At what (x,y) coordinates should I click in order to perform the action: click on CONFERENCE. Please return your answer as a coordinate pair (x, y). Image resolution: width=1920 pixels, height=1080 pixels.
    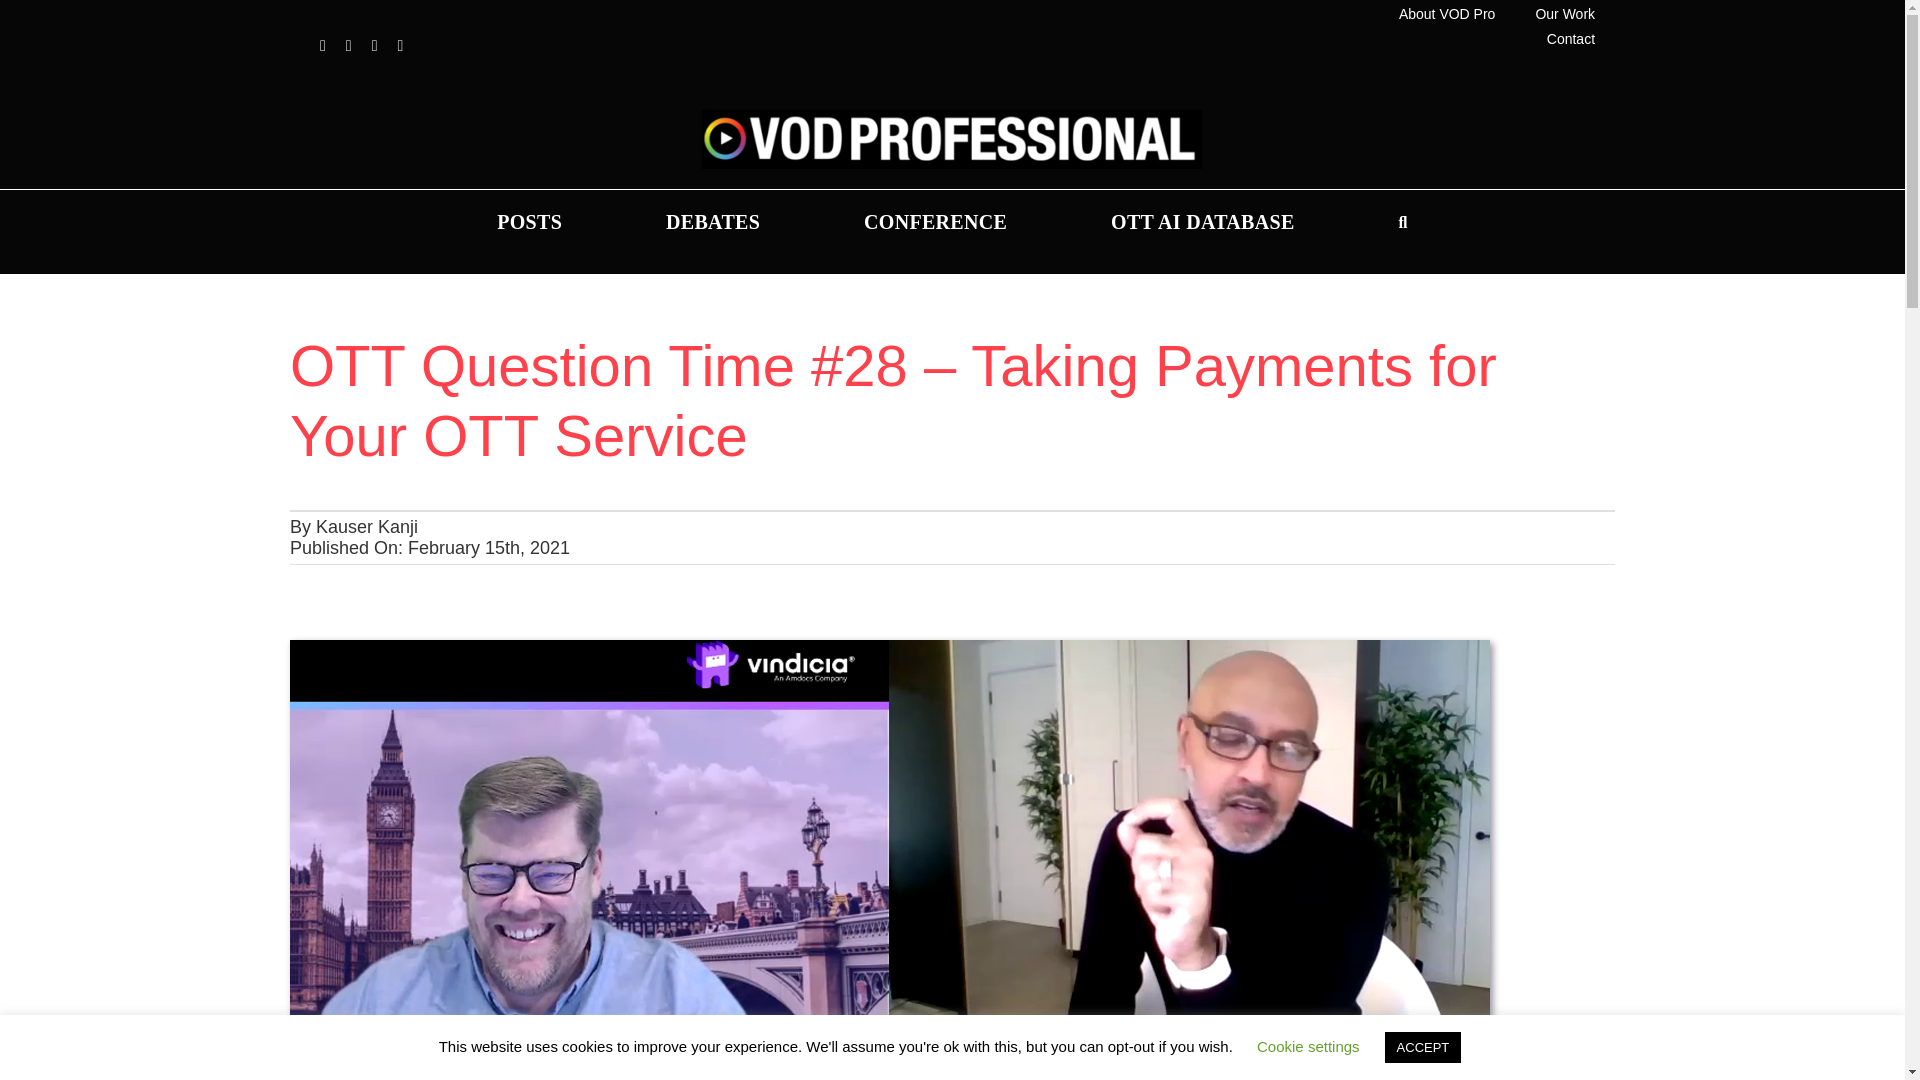
    Looking at the image, I should click on (936, 222).